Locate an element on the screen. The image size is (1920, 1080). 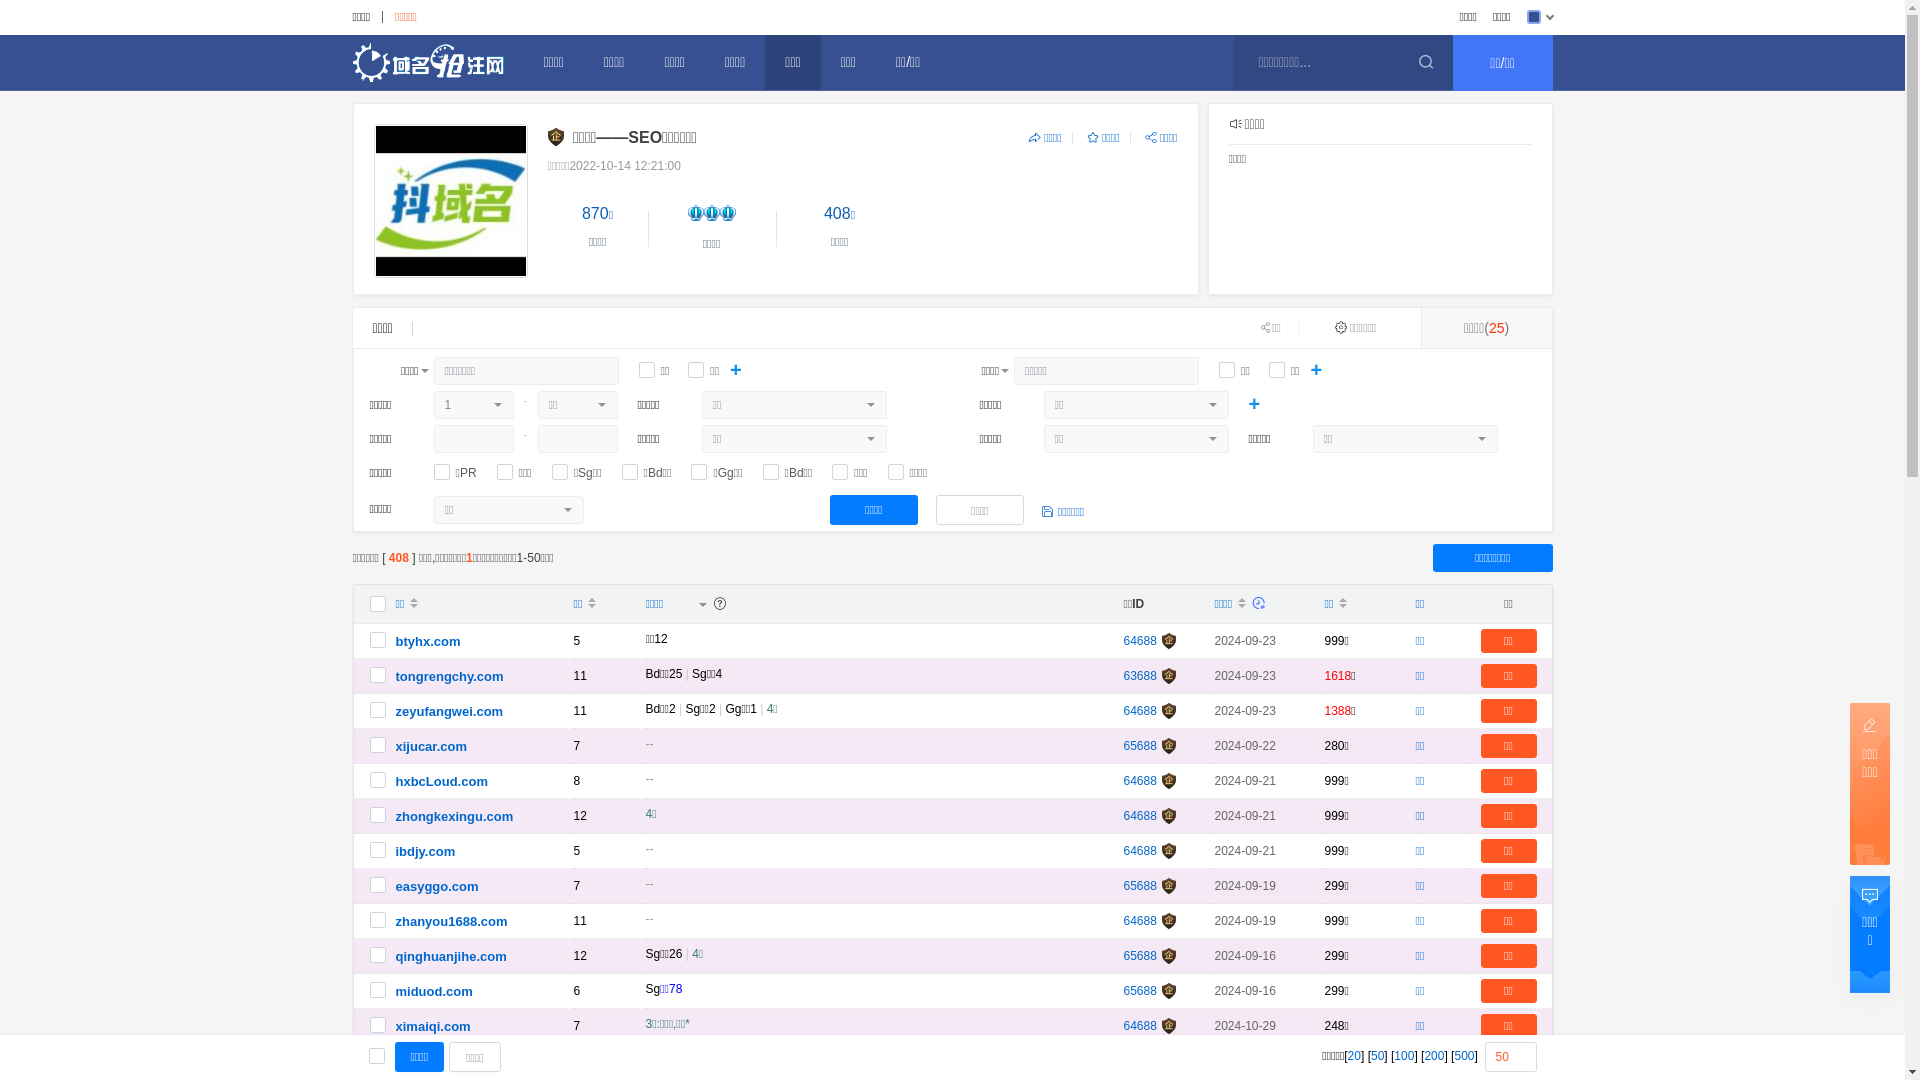
63688 is located at coordinates (1140, 676).